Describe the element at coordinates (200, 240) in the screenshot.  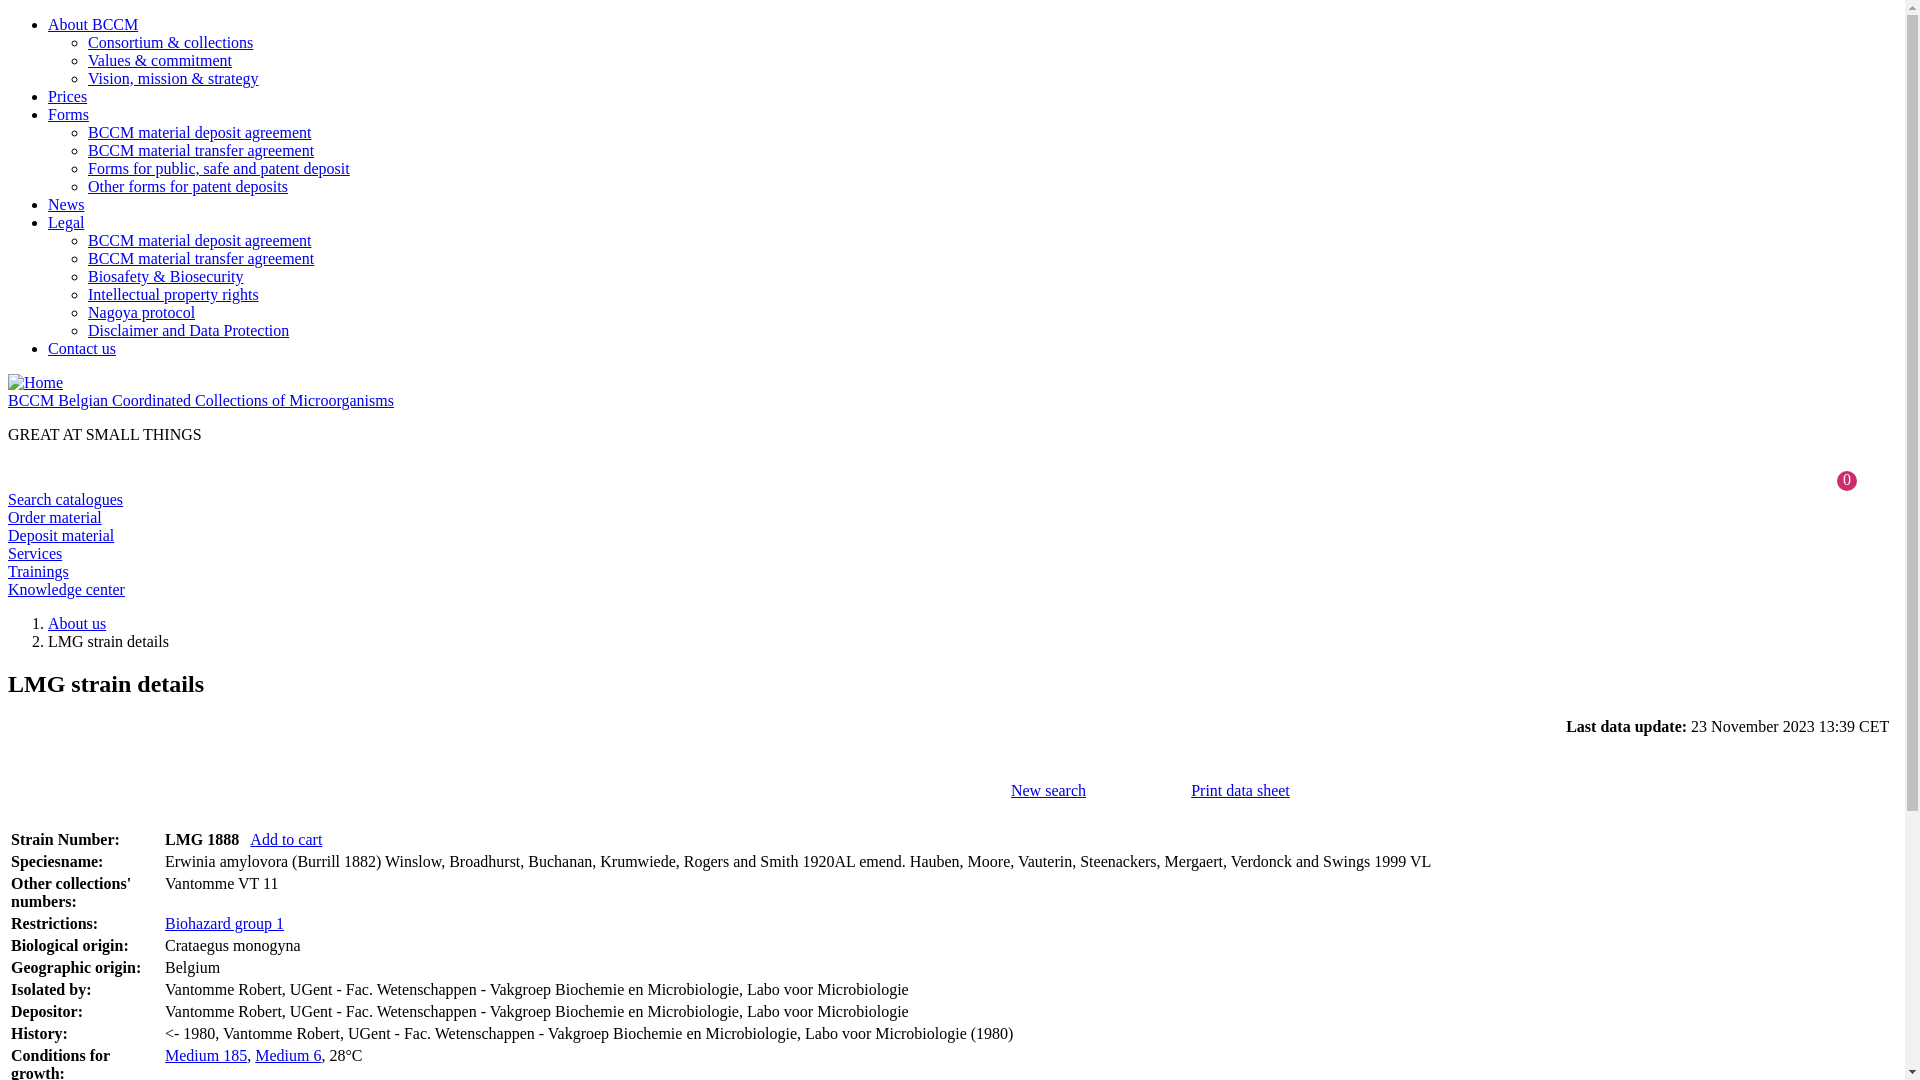
I see `BCCM material deposit agreement` at that location.